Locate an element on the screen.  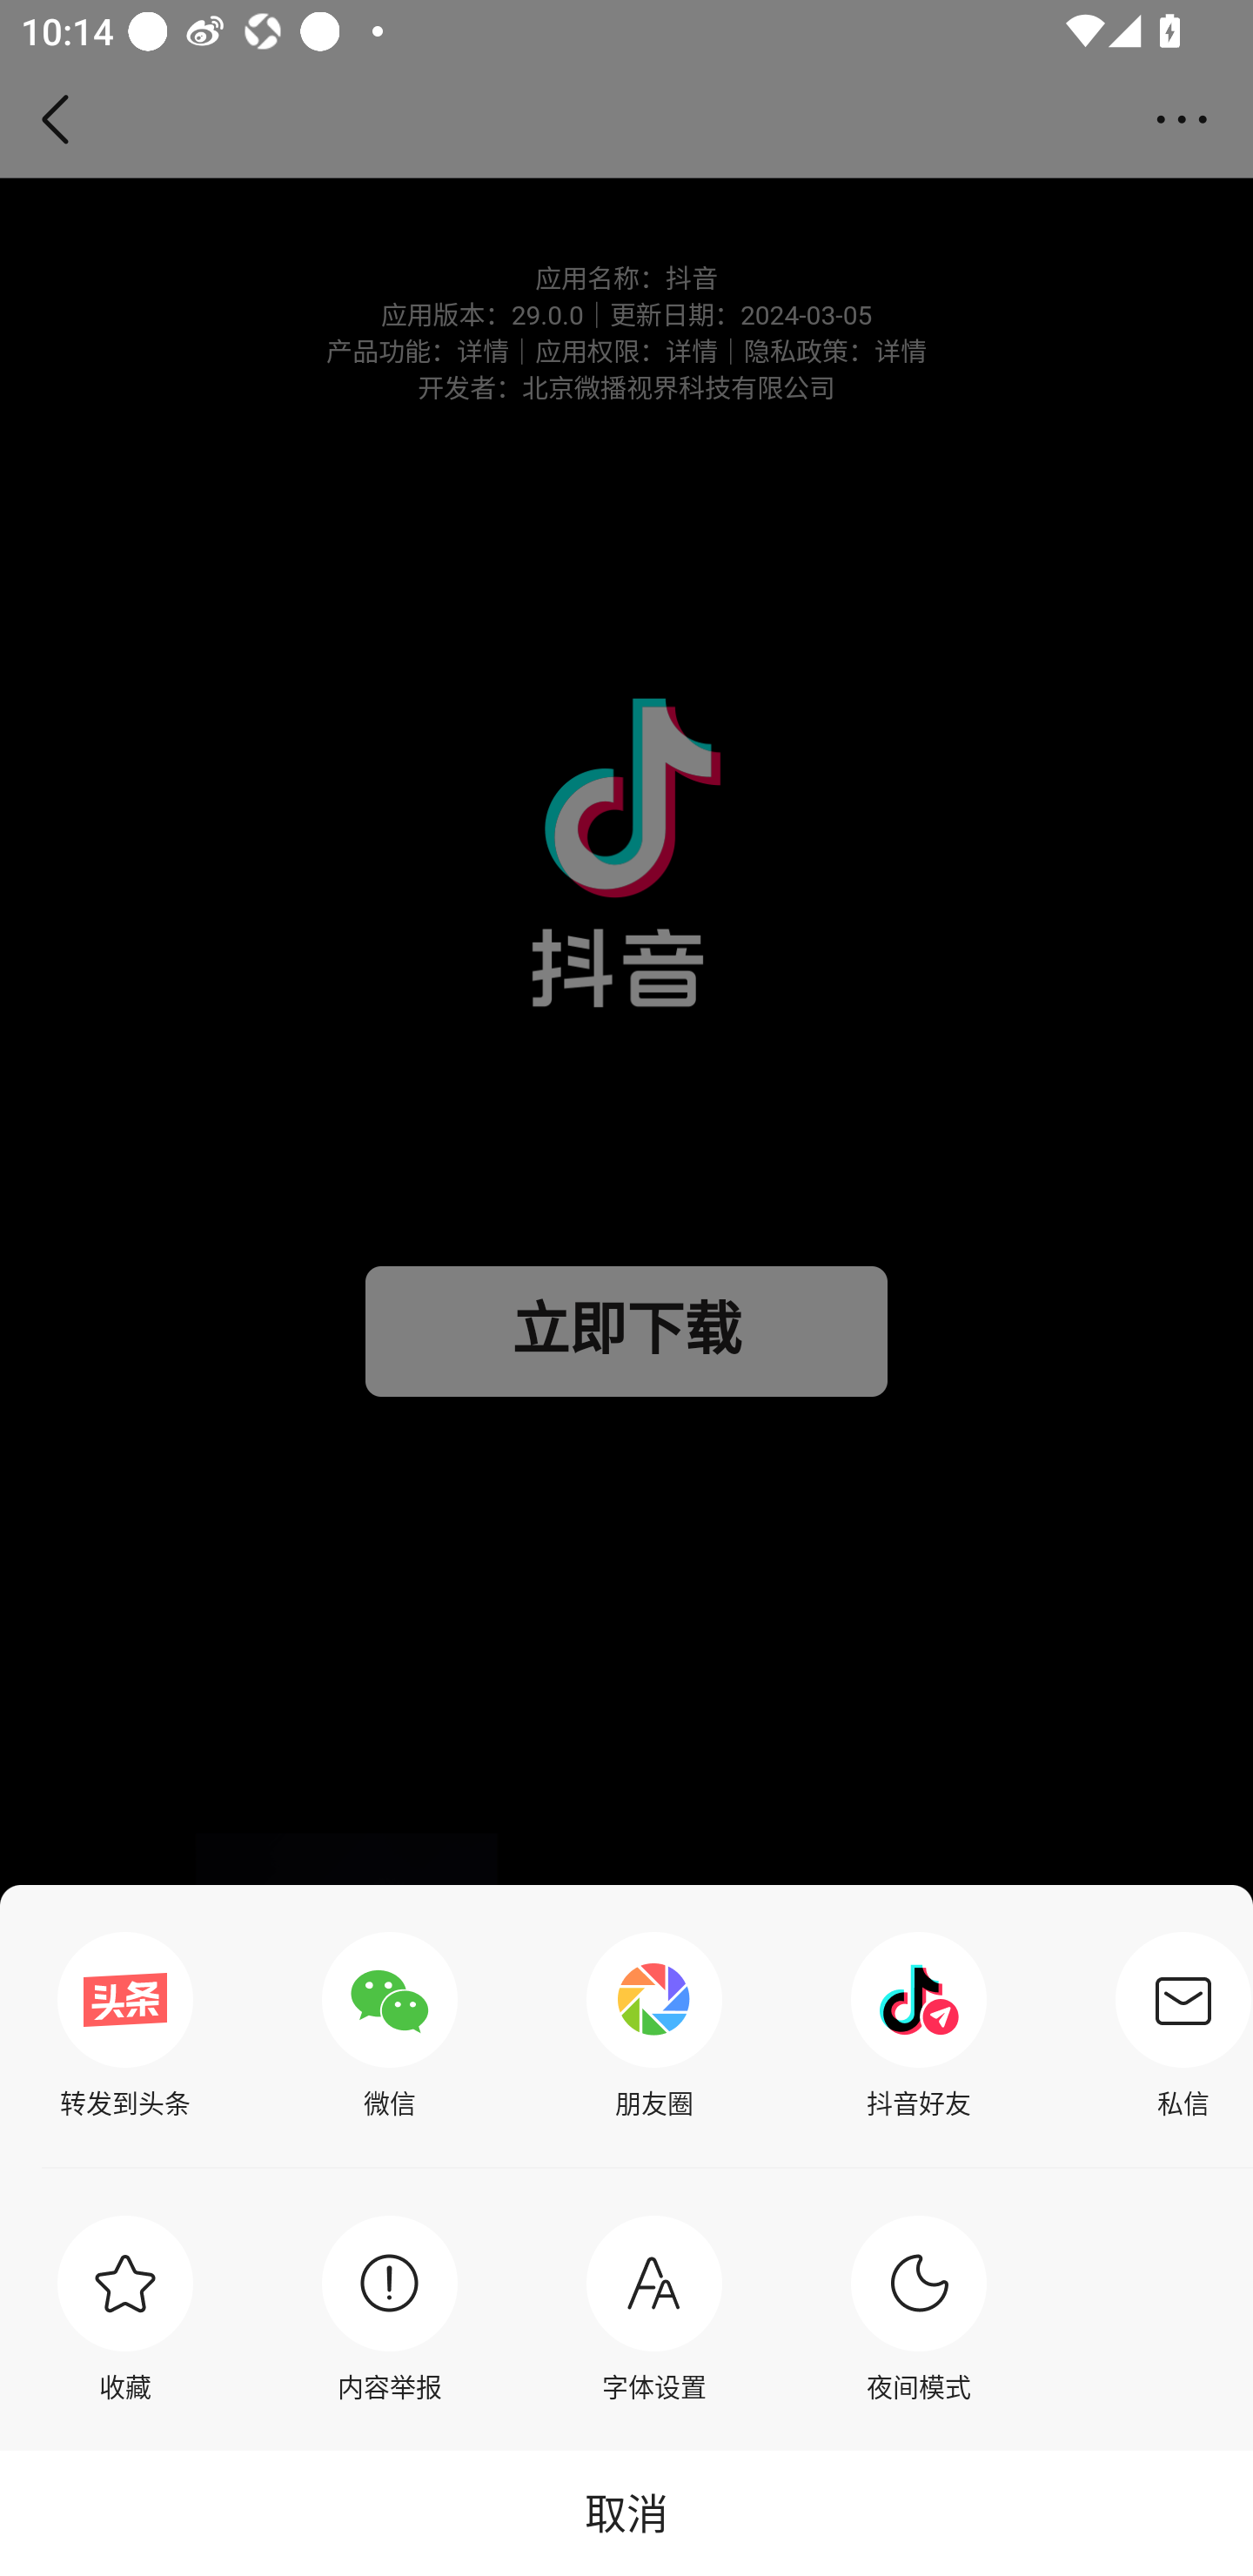
收藏 is located at coordinates (125, 2309).